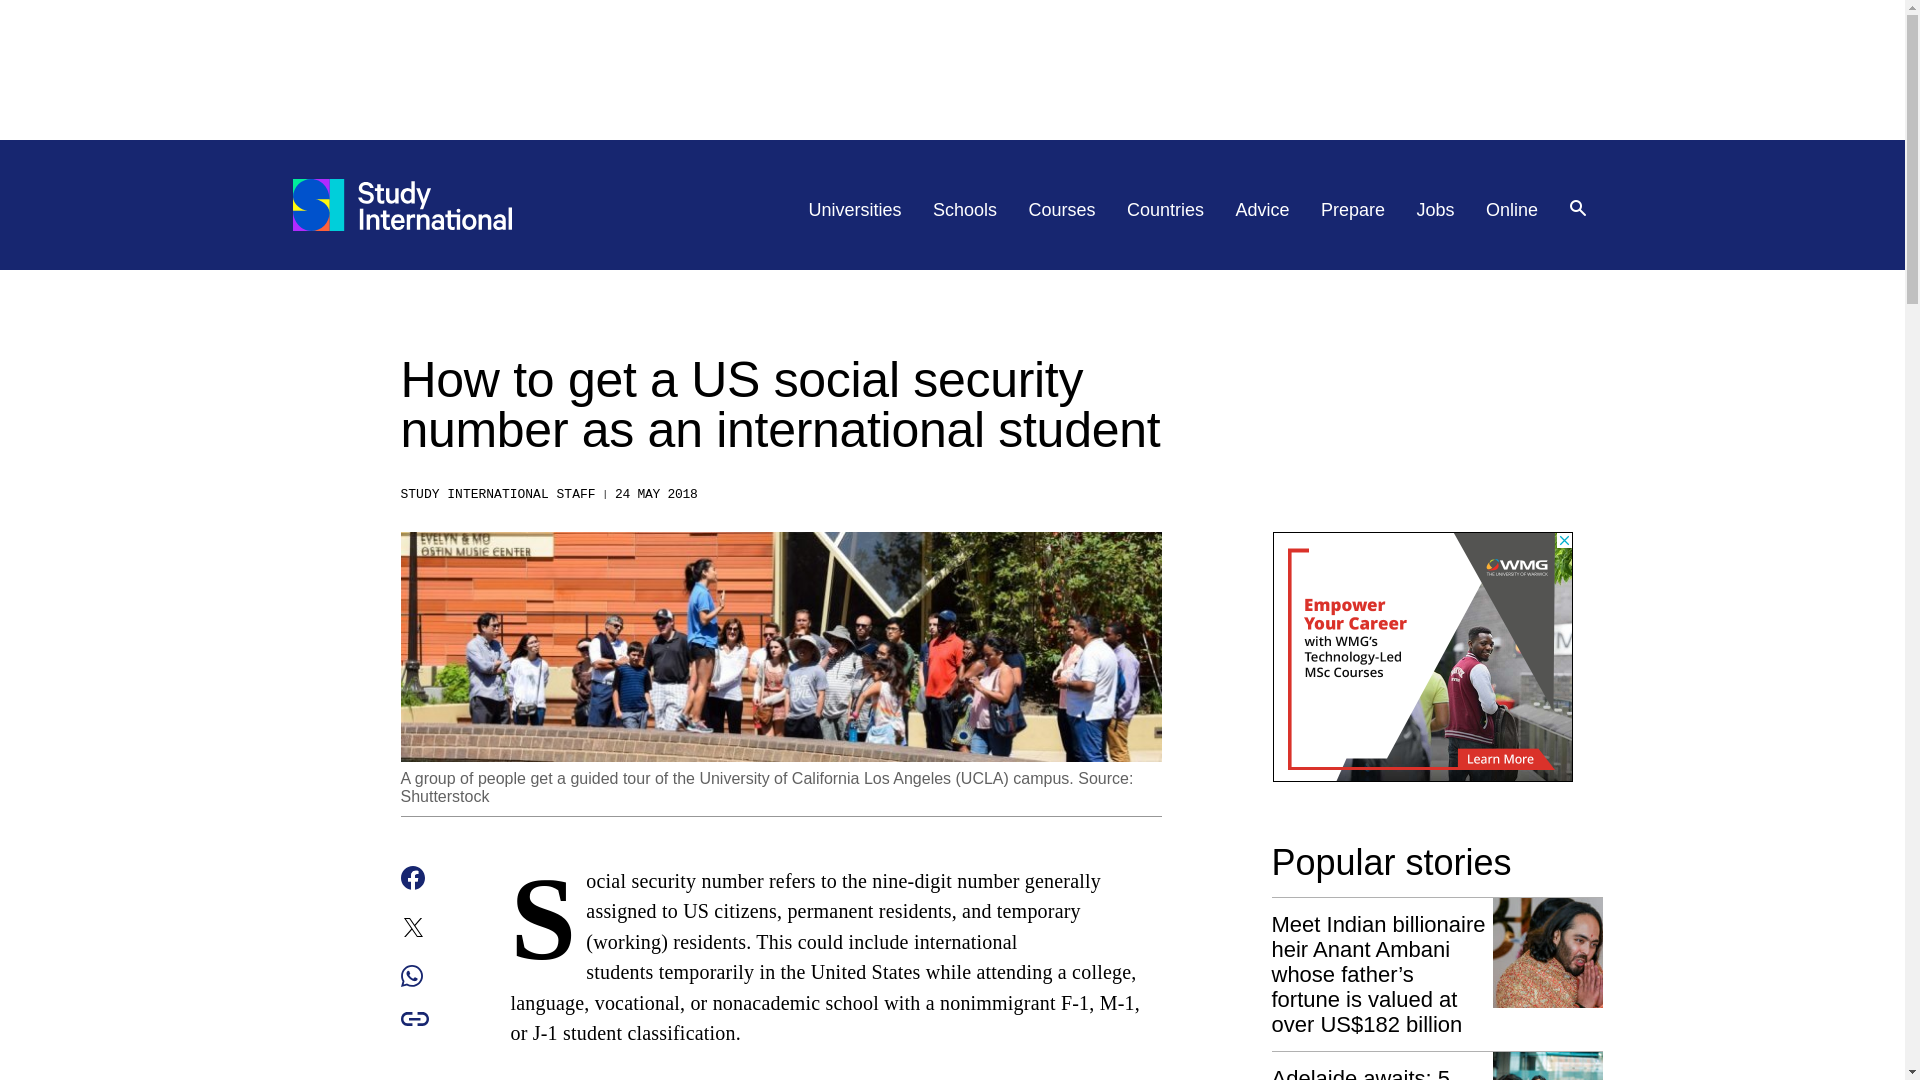 The height and width of the screenshot is (1080, 1920). Describe the element at coordinates (1422, 656) in the screenshot. I see `3rd party ad content` at that location.